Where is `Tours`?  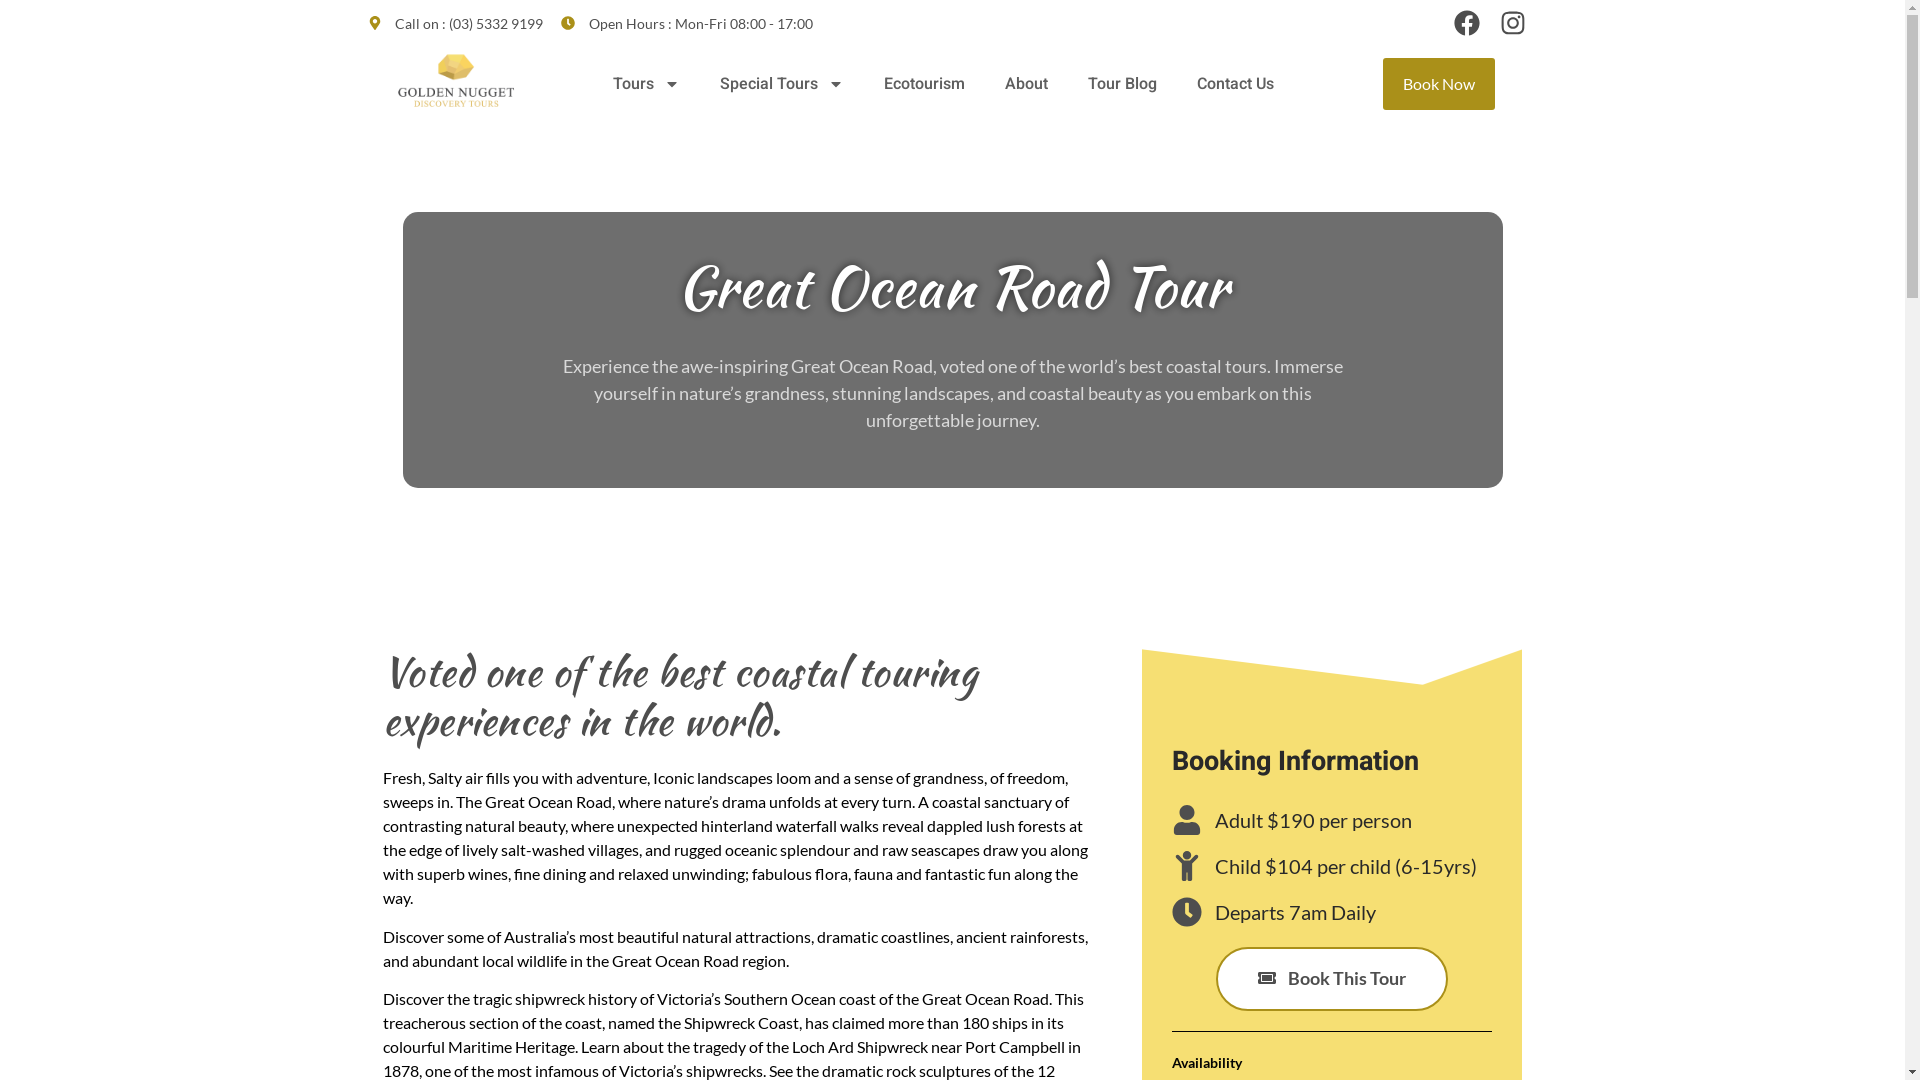 Tours is located at coordinates (646, 84).